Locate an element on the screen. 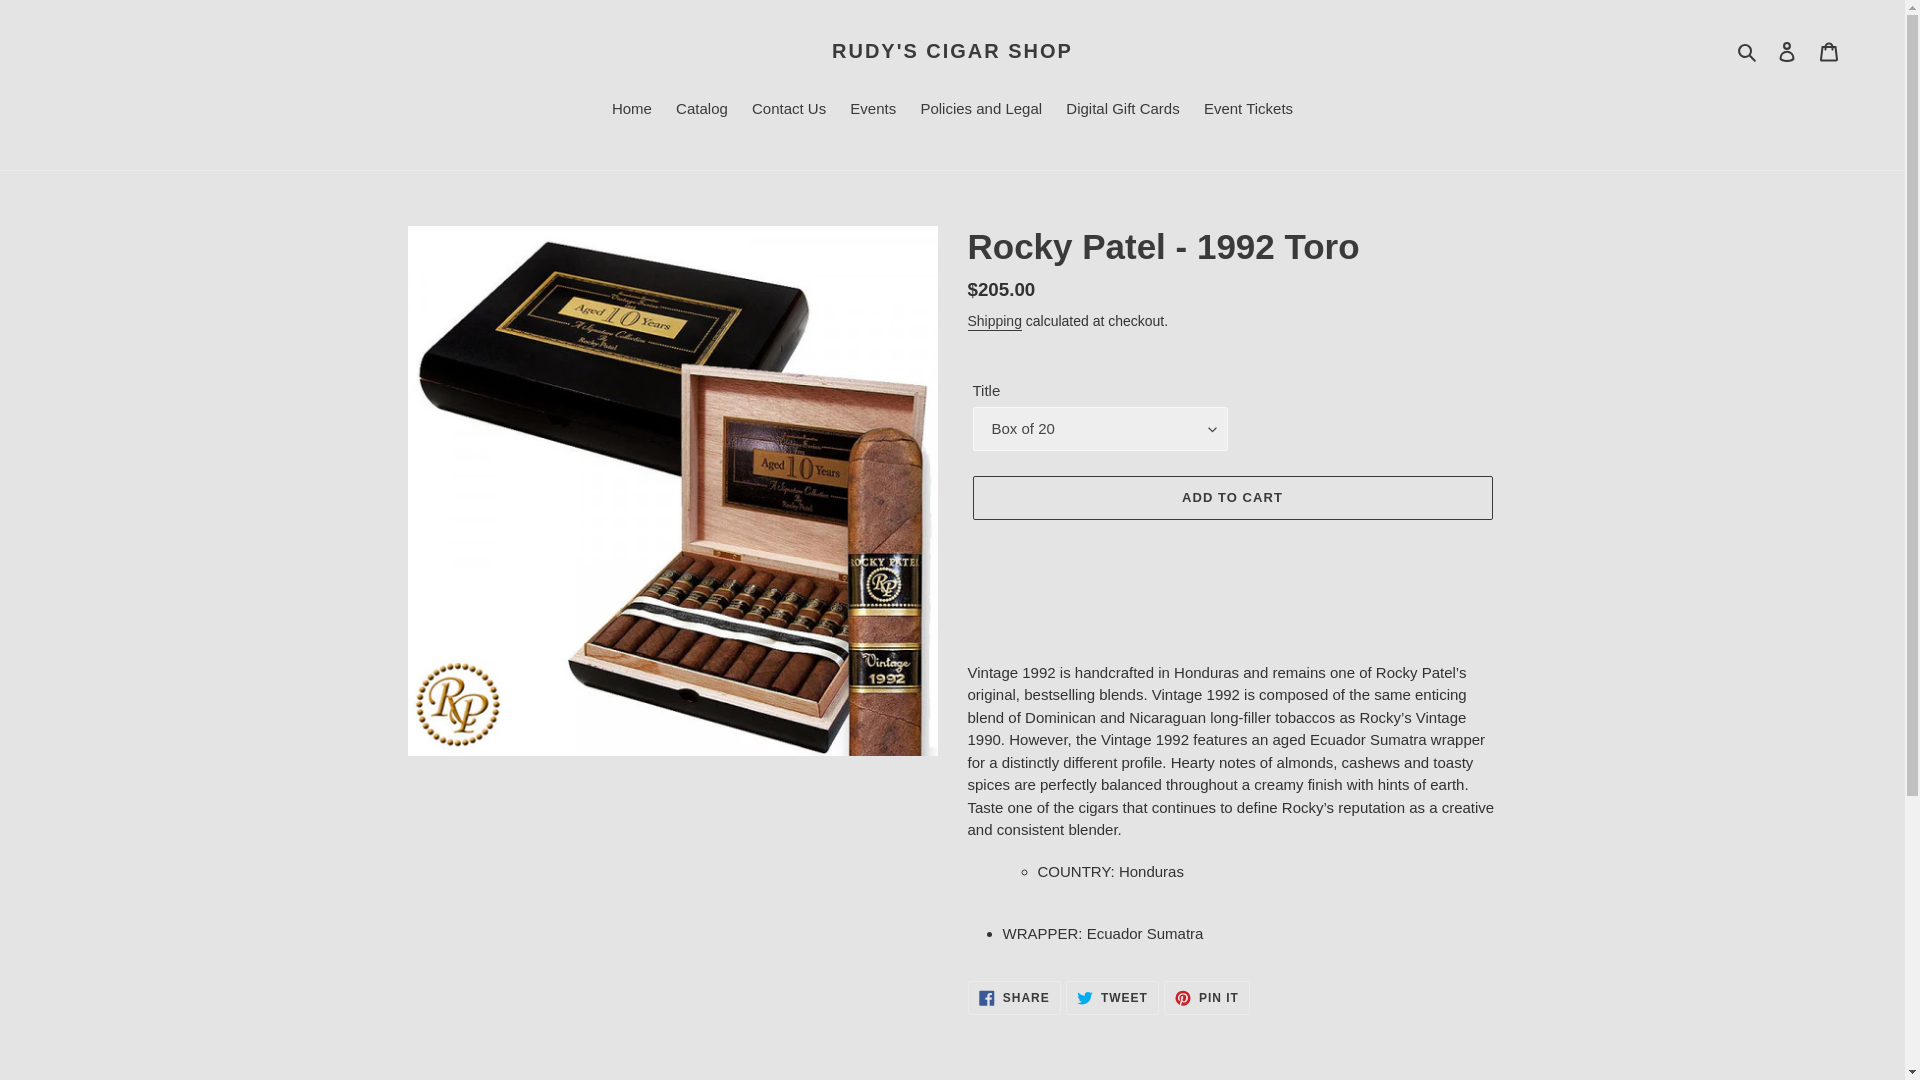 This screenshot has width=1920, height=1080. Catalog is located at coordinates (702, 111).